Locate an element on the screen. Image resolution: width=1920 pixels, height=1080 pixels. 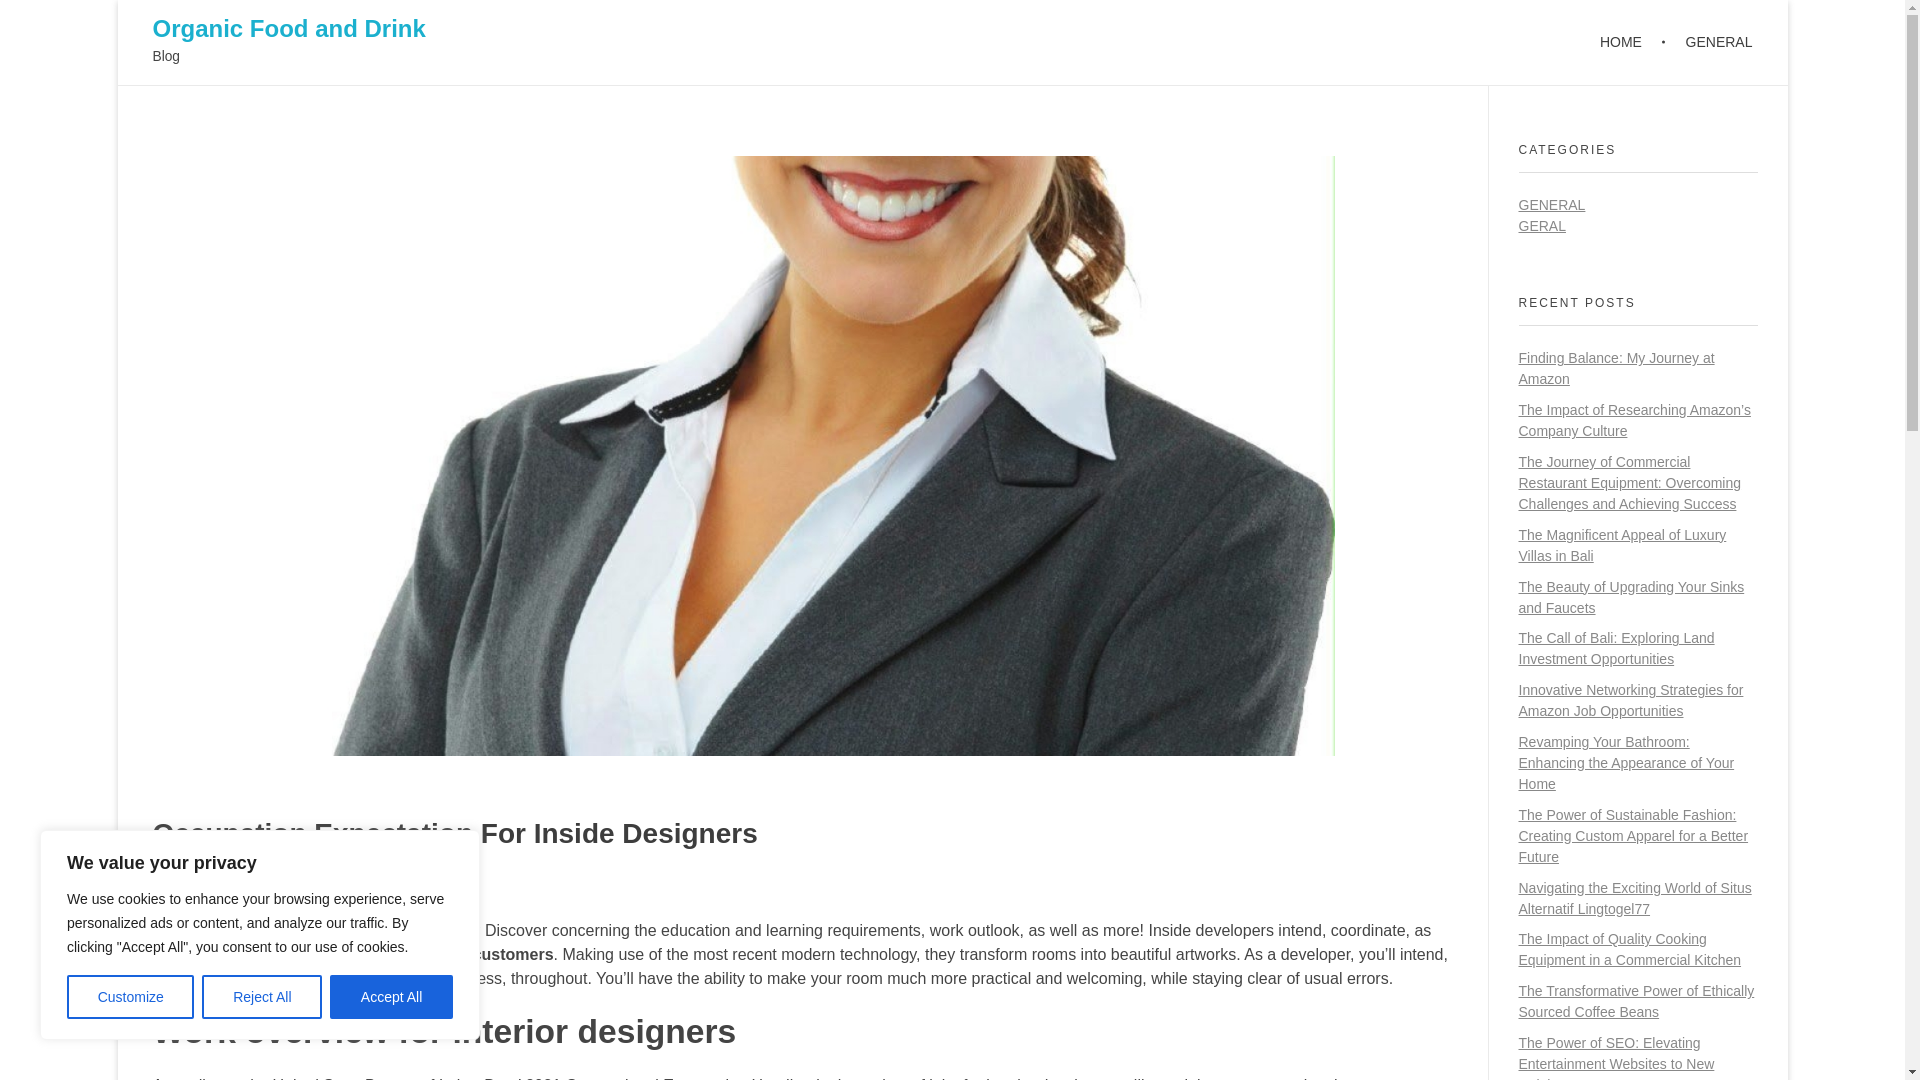
GENERAL is located at coordinates (1708, 42).